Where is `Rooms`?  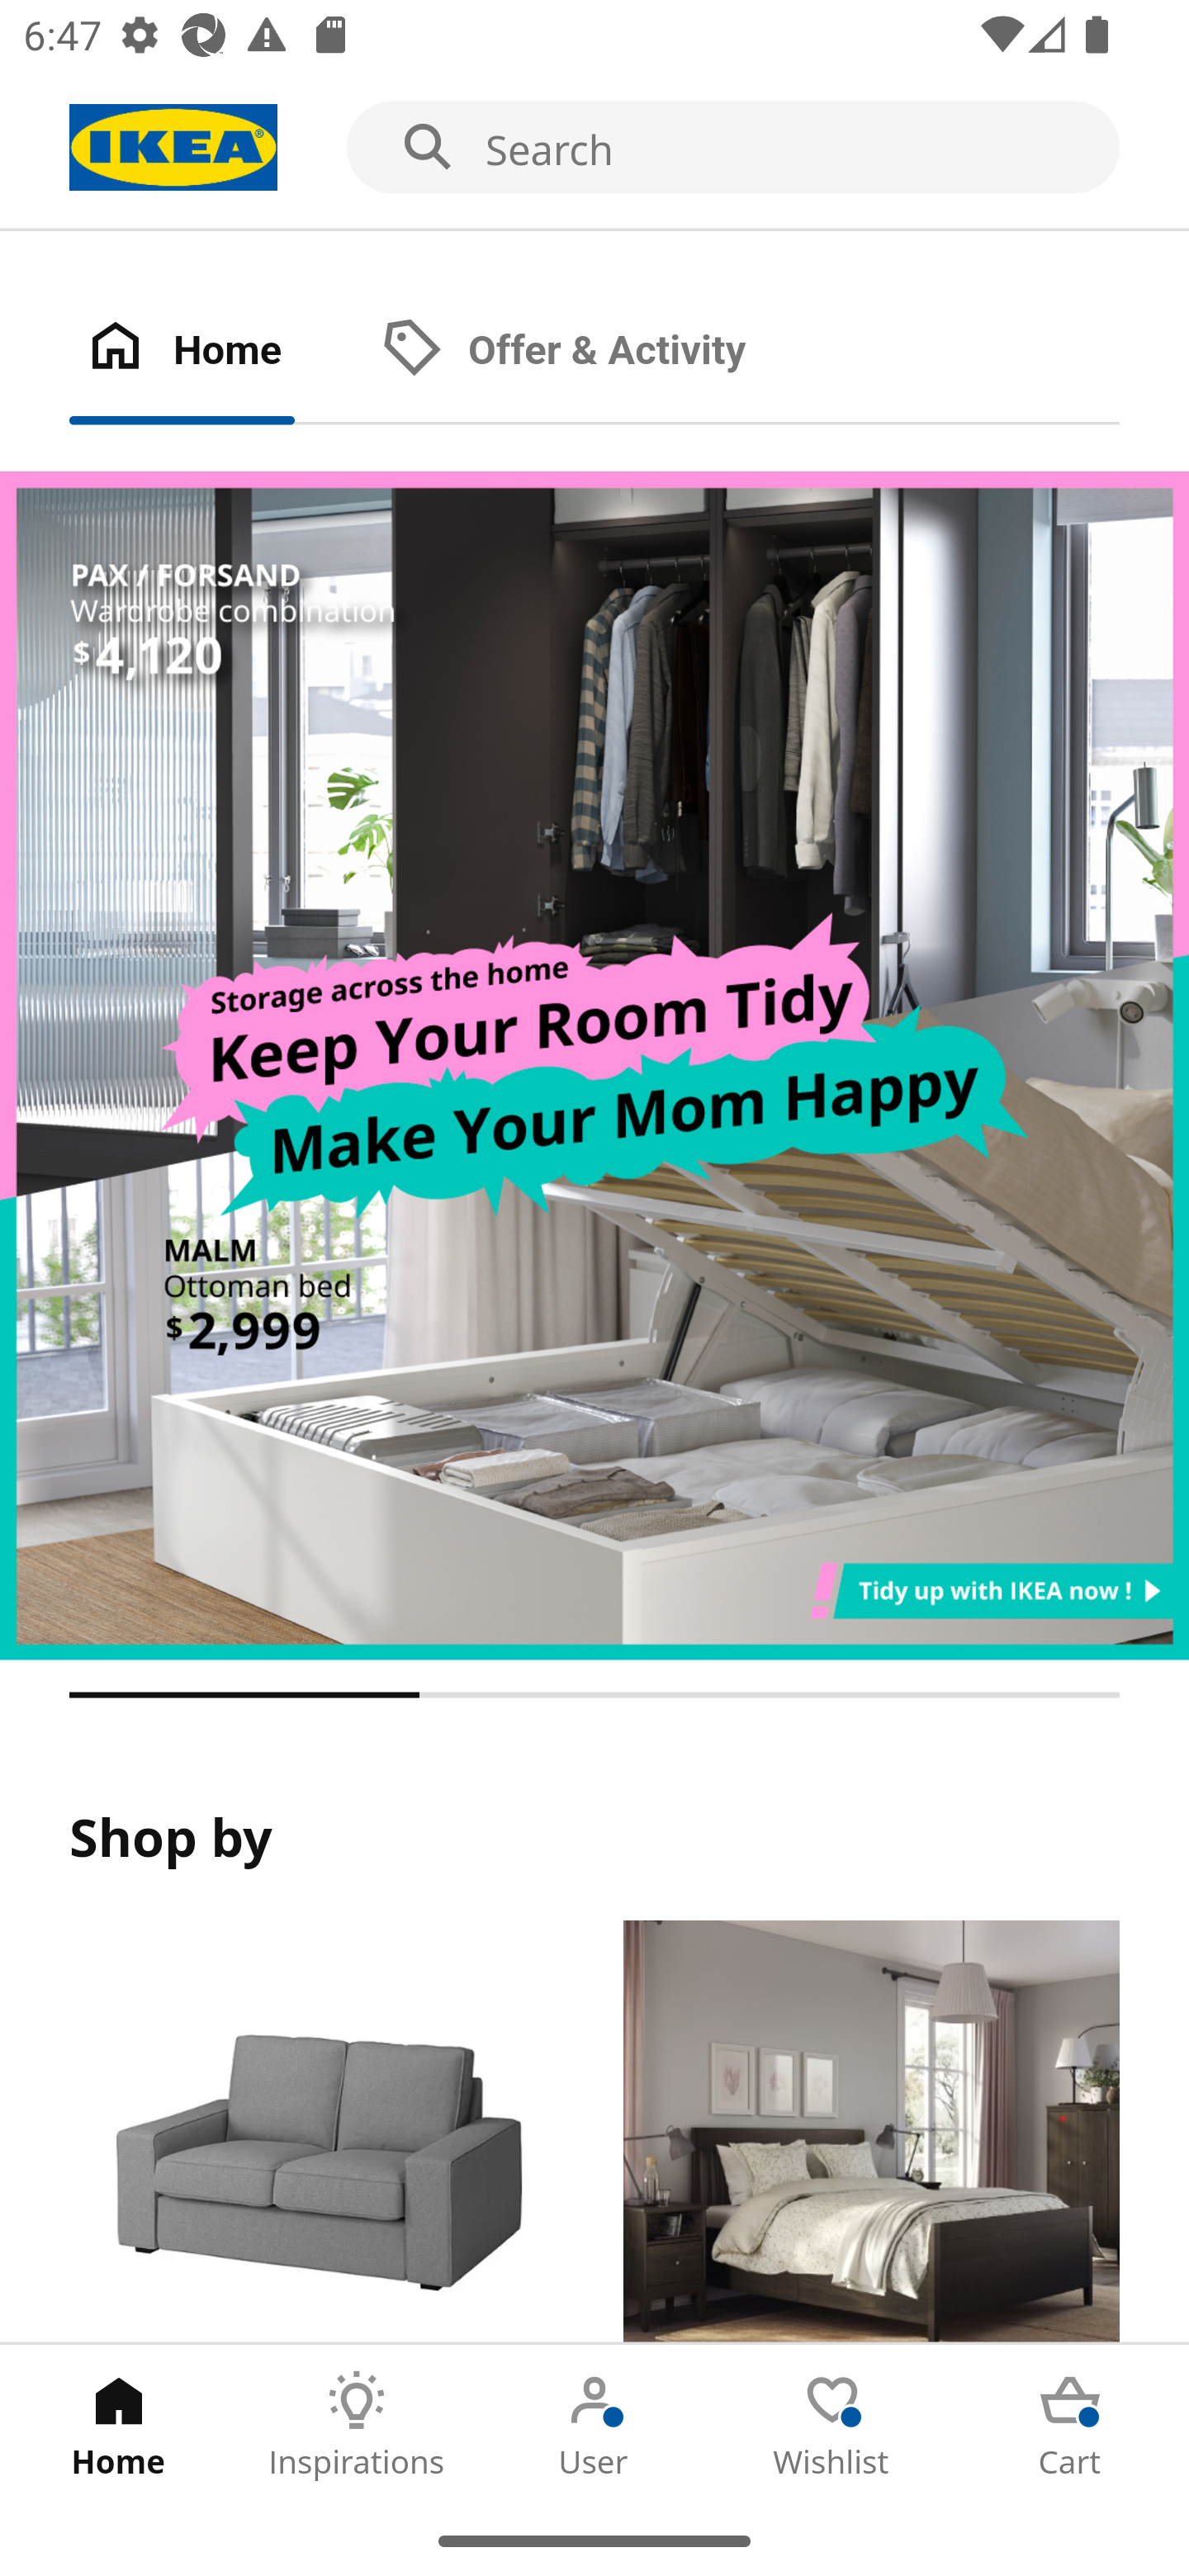 Rooms is located at coordinates (871, 2132).